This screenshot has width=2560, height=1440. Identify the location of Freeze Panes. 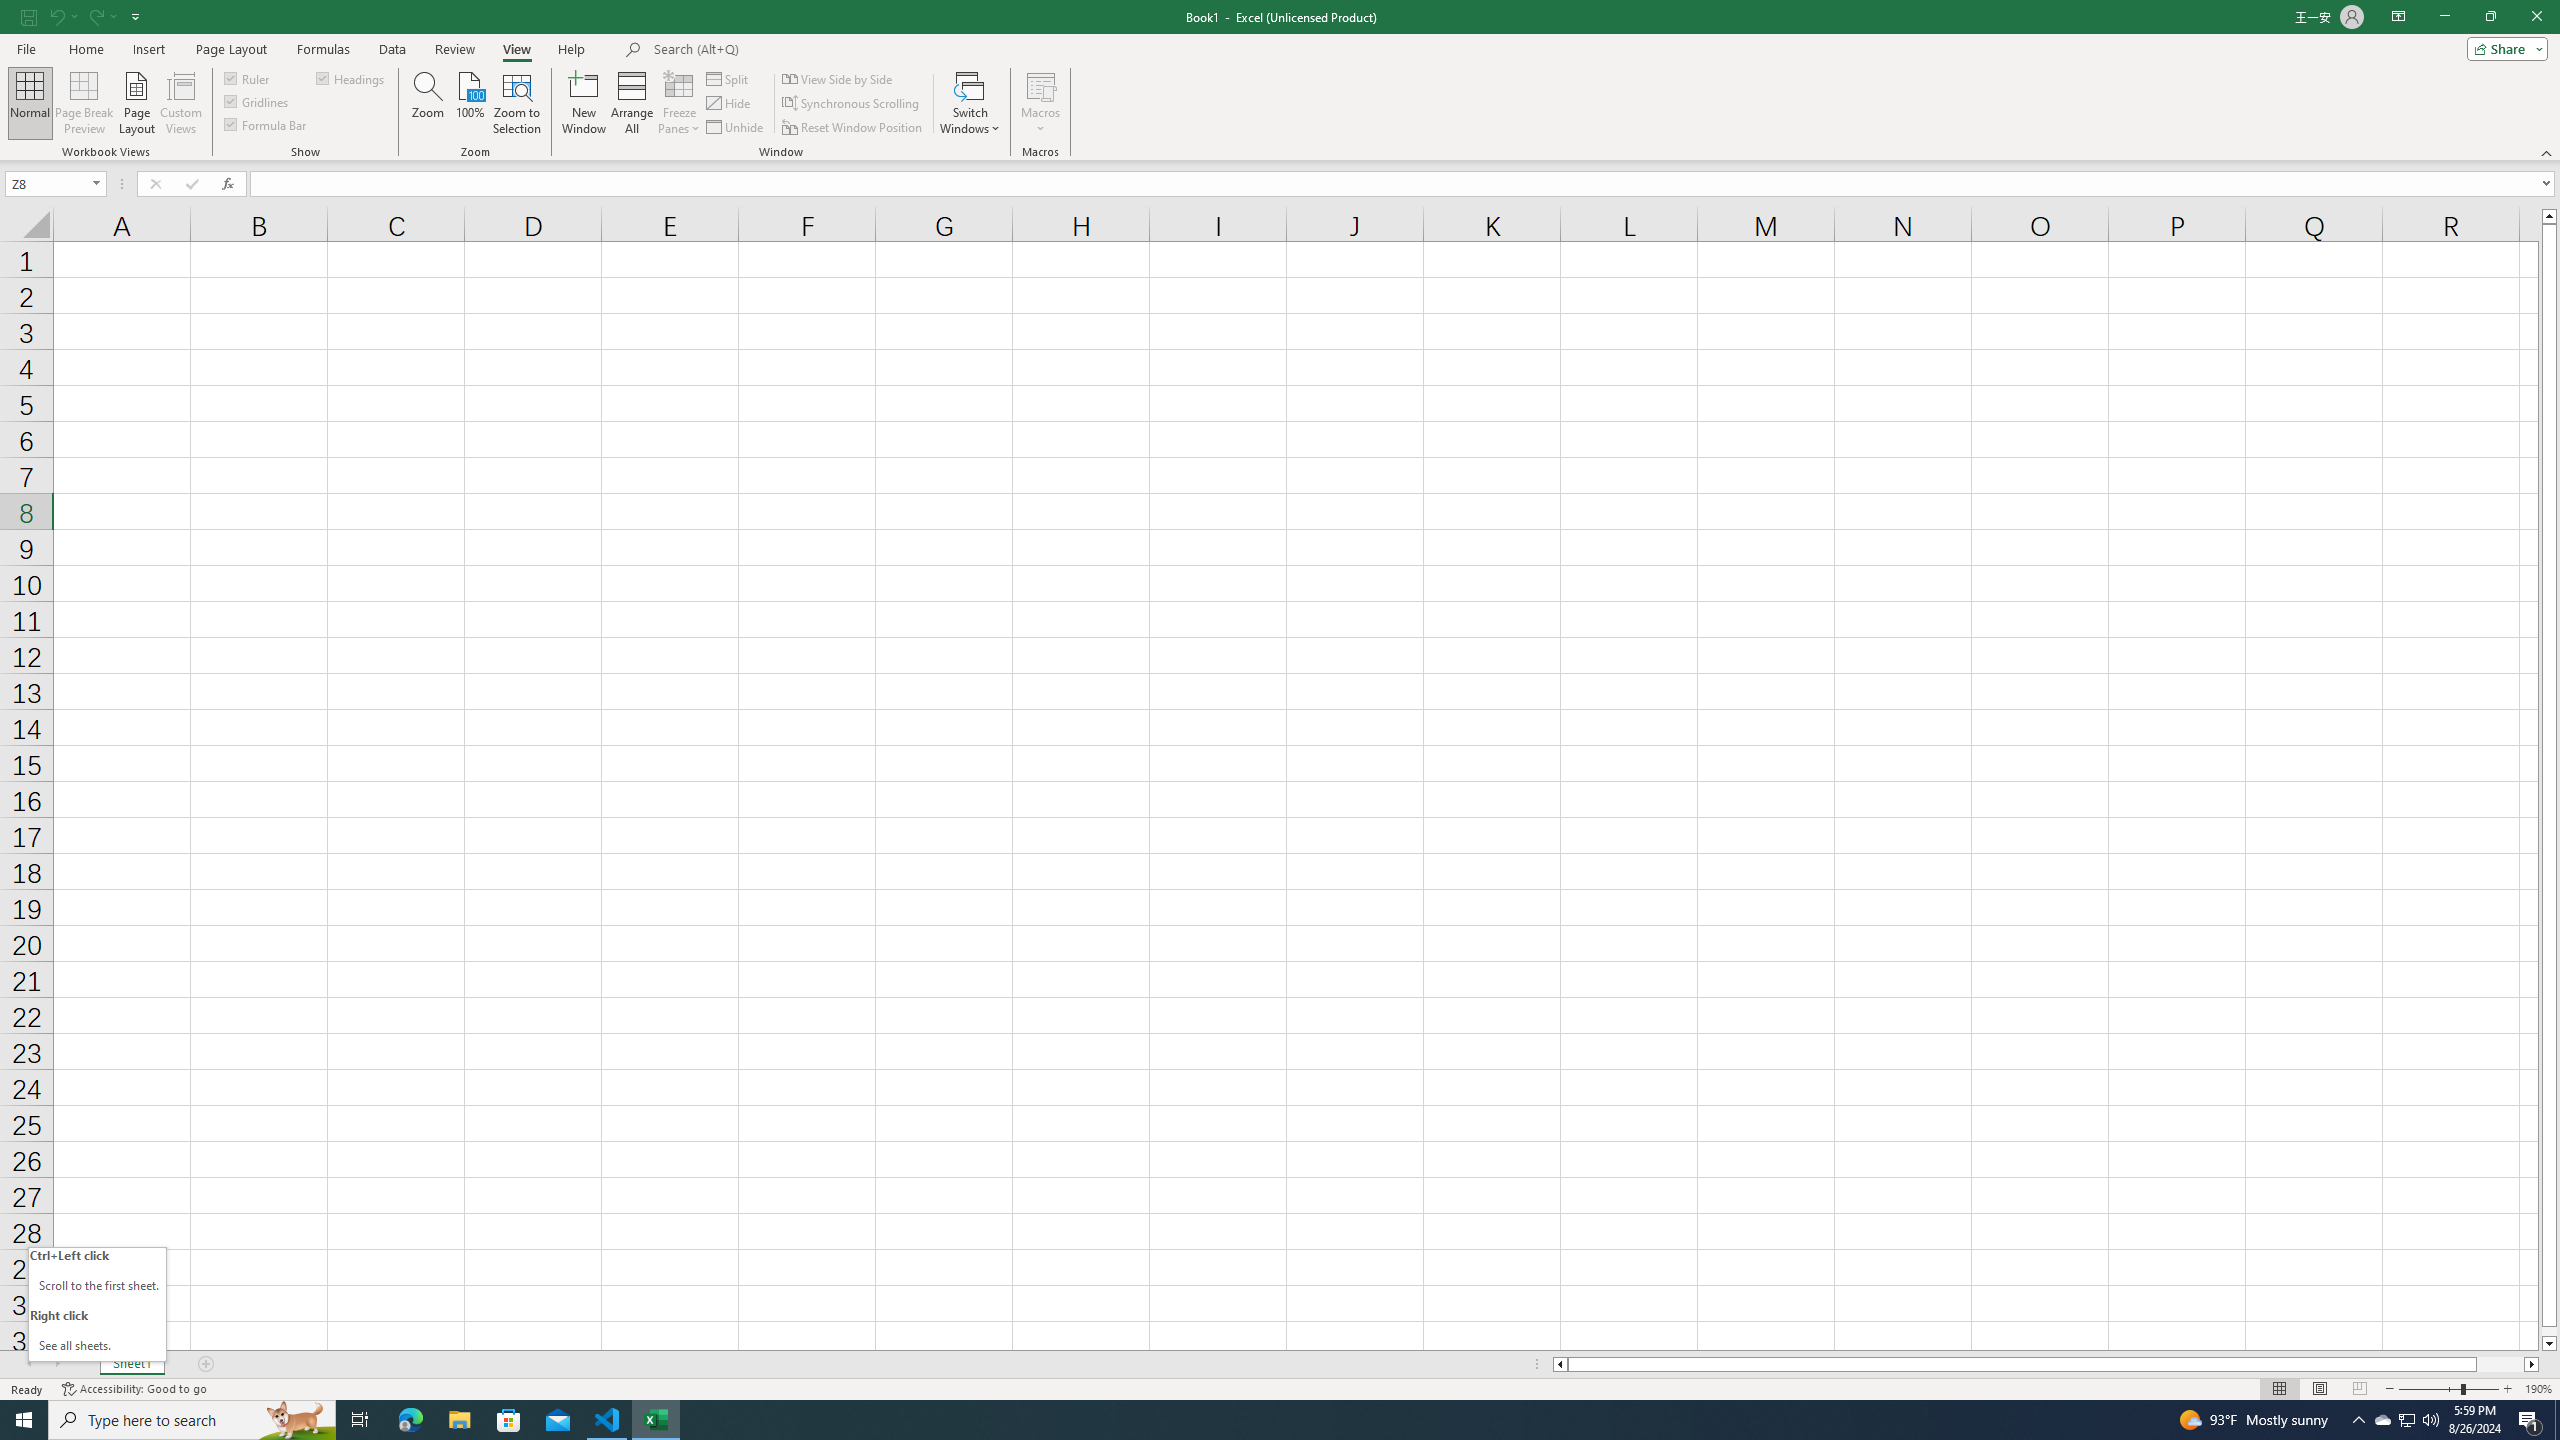
(680, 103).